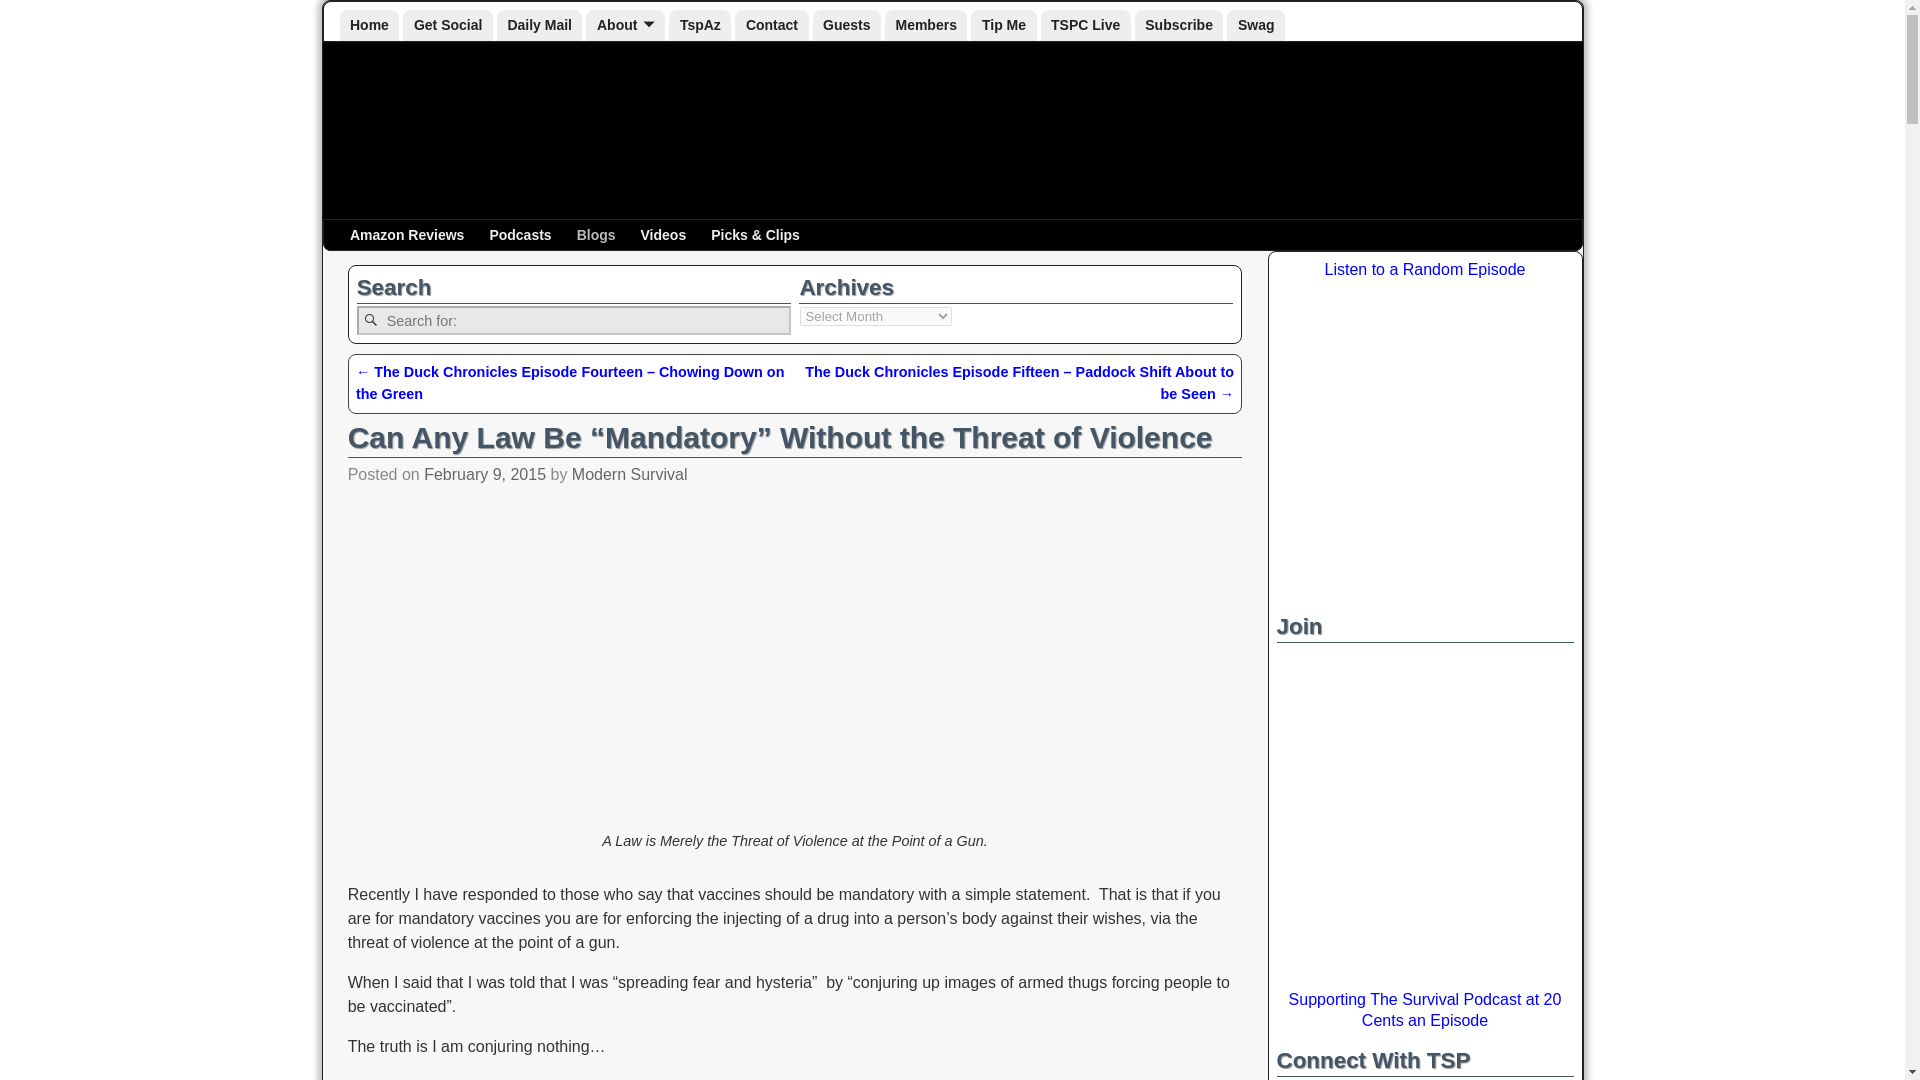 The height and width of the screenshot is (1080, 1920). Describe the element at coordinates (484, 474) in the screenshot. I see `10:50 am` at that location.